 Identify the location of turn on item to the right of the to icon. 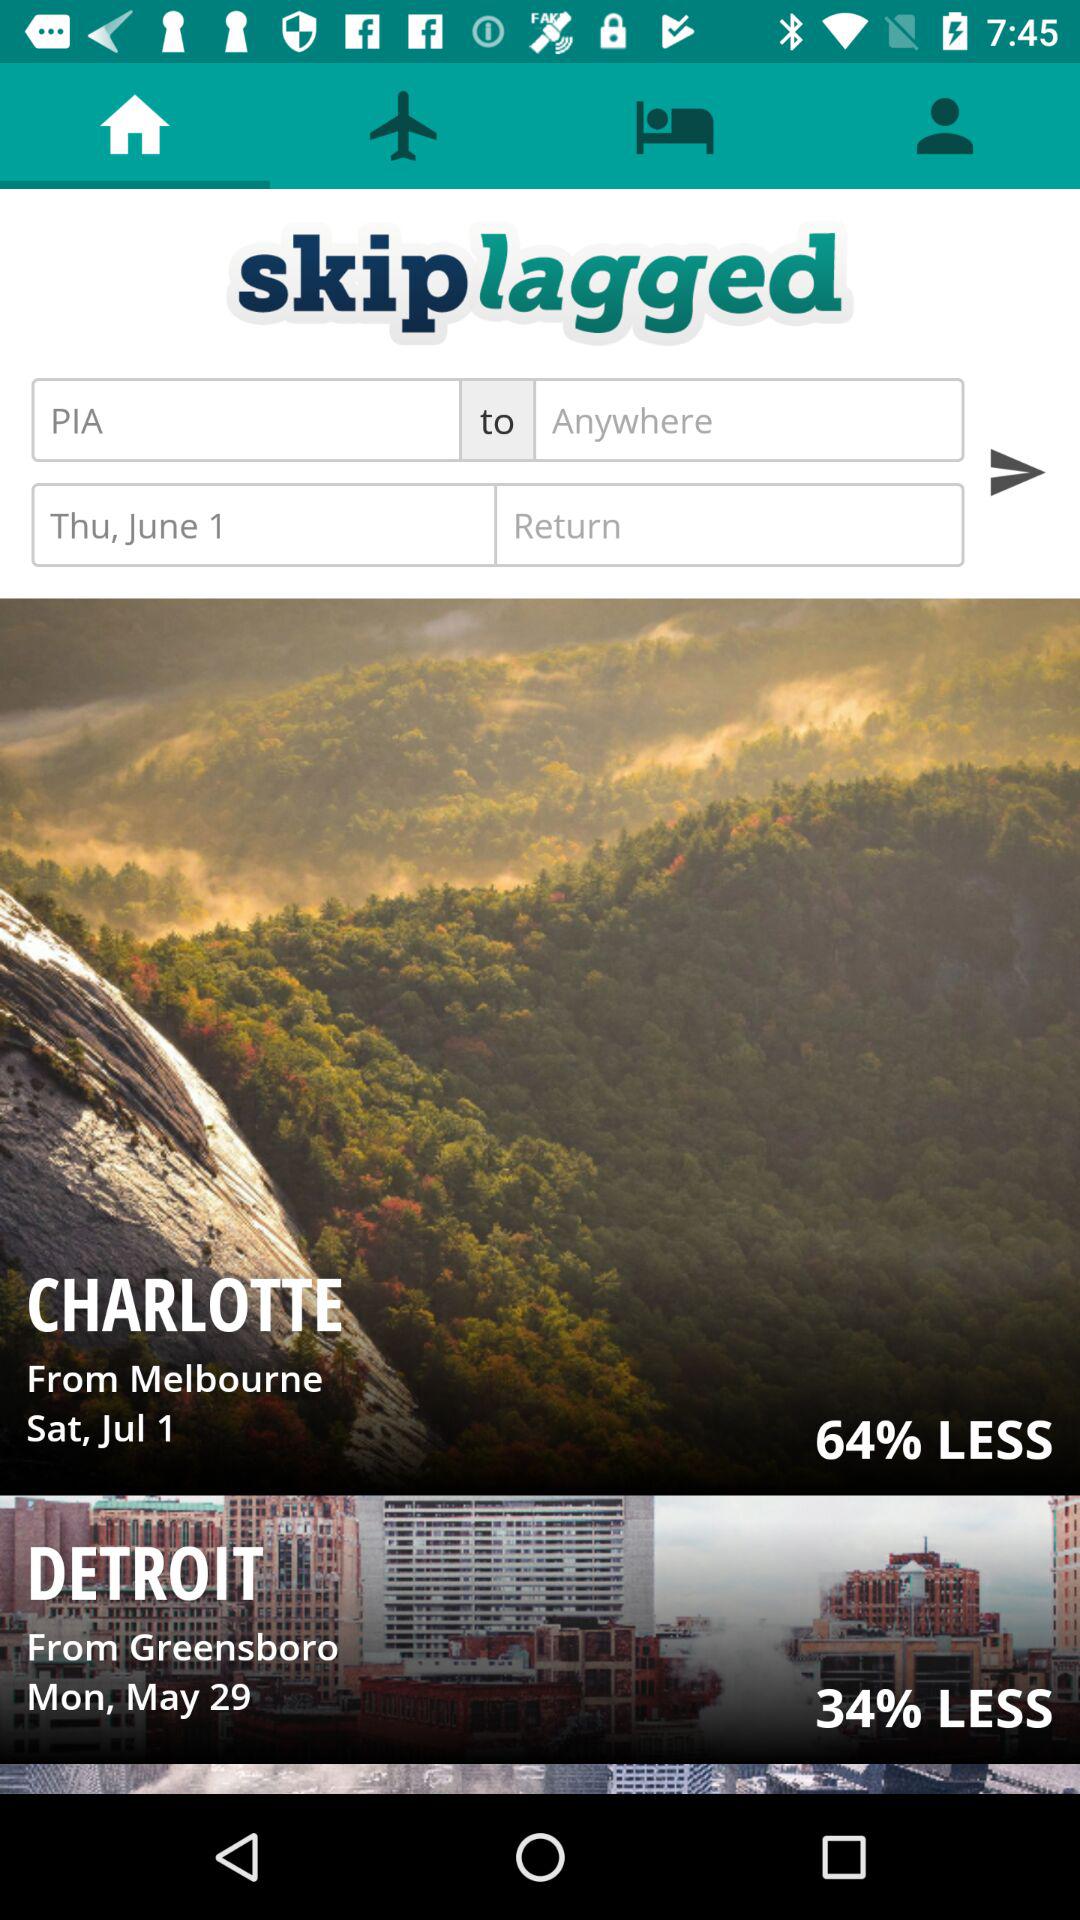
(748, 420).